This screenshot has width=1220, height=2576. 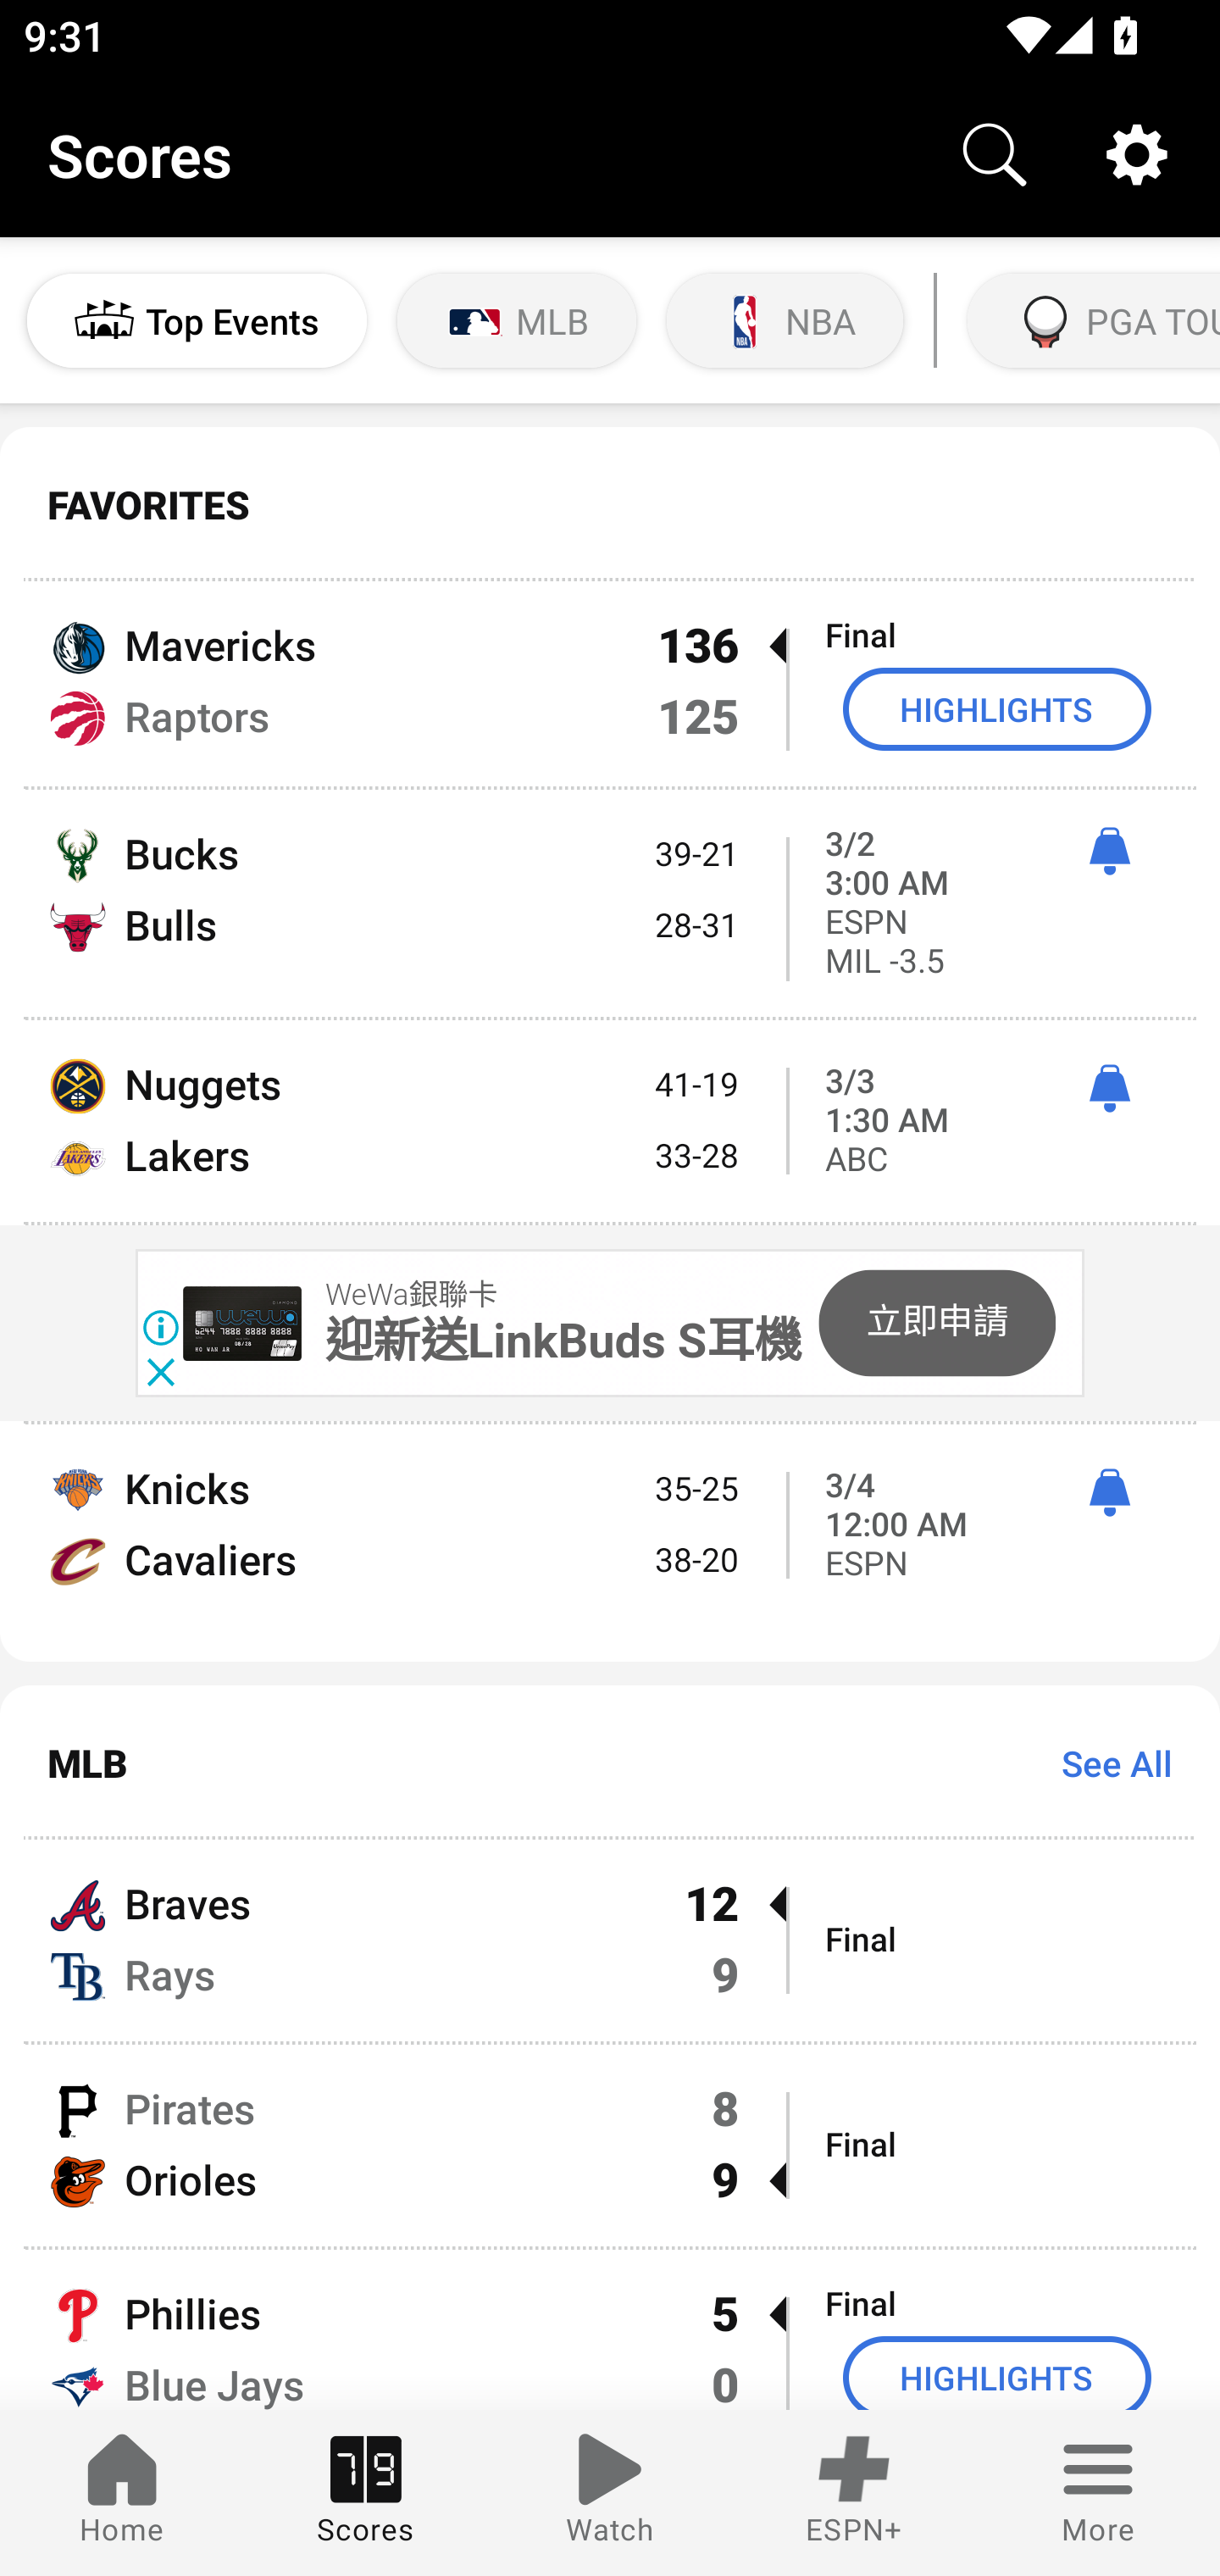 I want to click on Settings, so click(x=1137, y=154).